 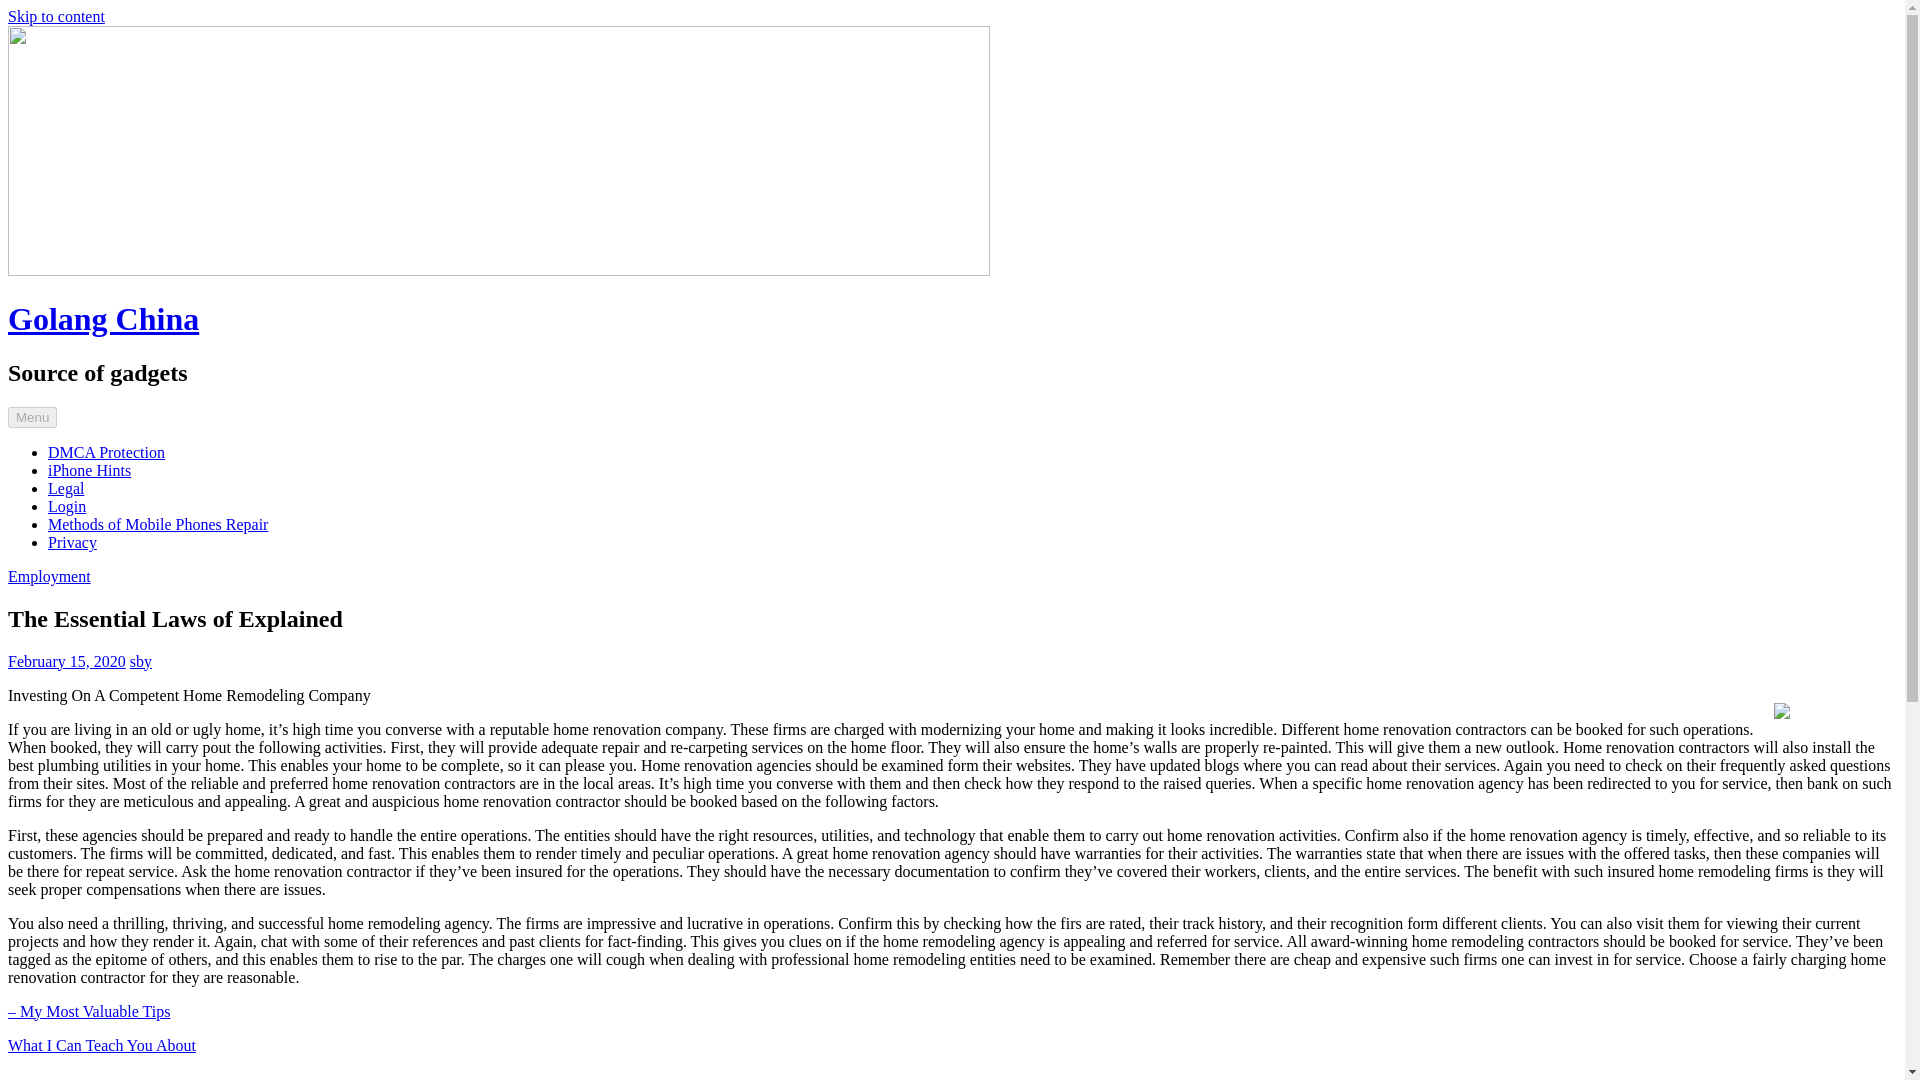 I want to click on sby, so click(x=140, y=661).